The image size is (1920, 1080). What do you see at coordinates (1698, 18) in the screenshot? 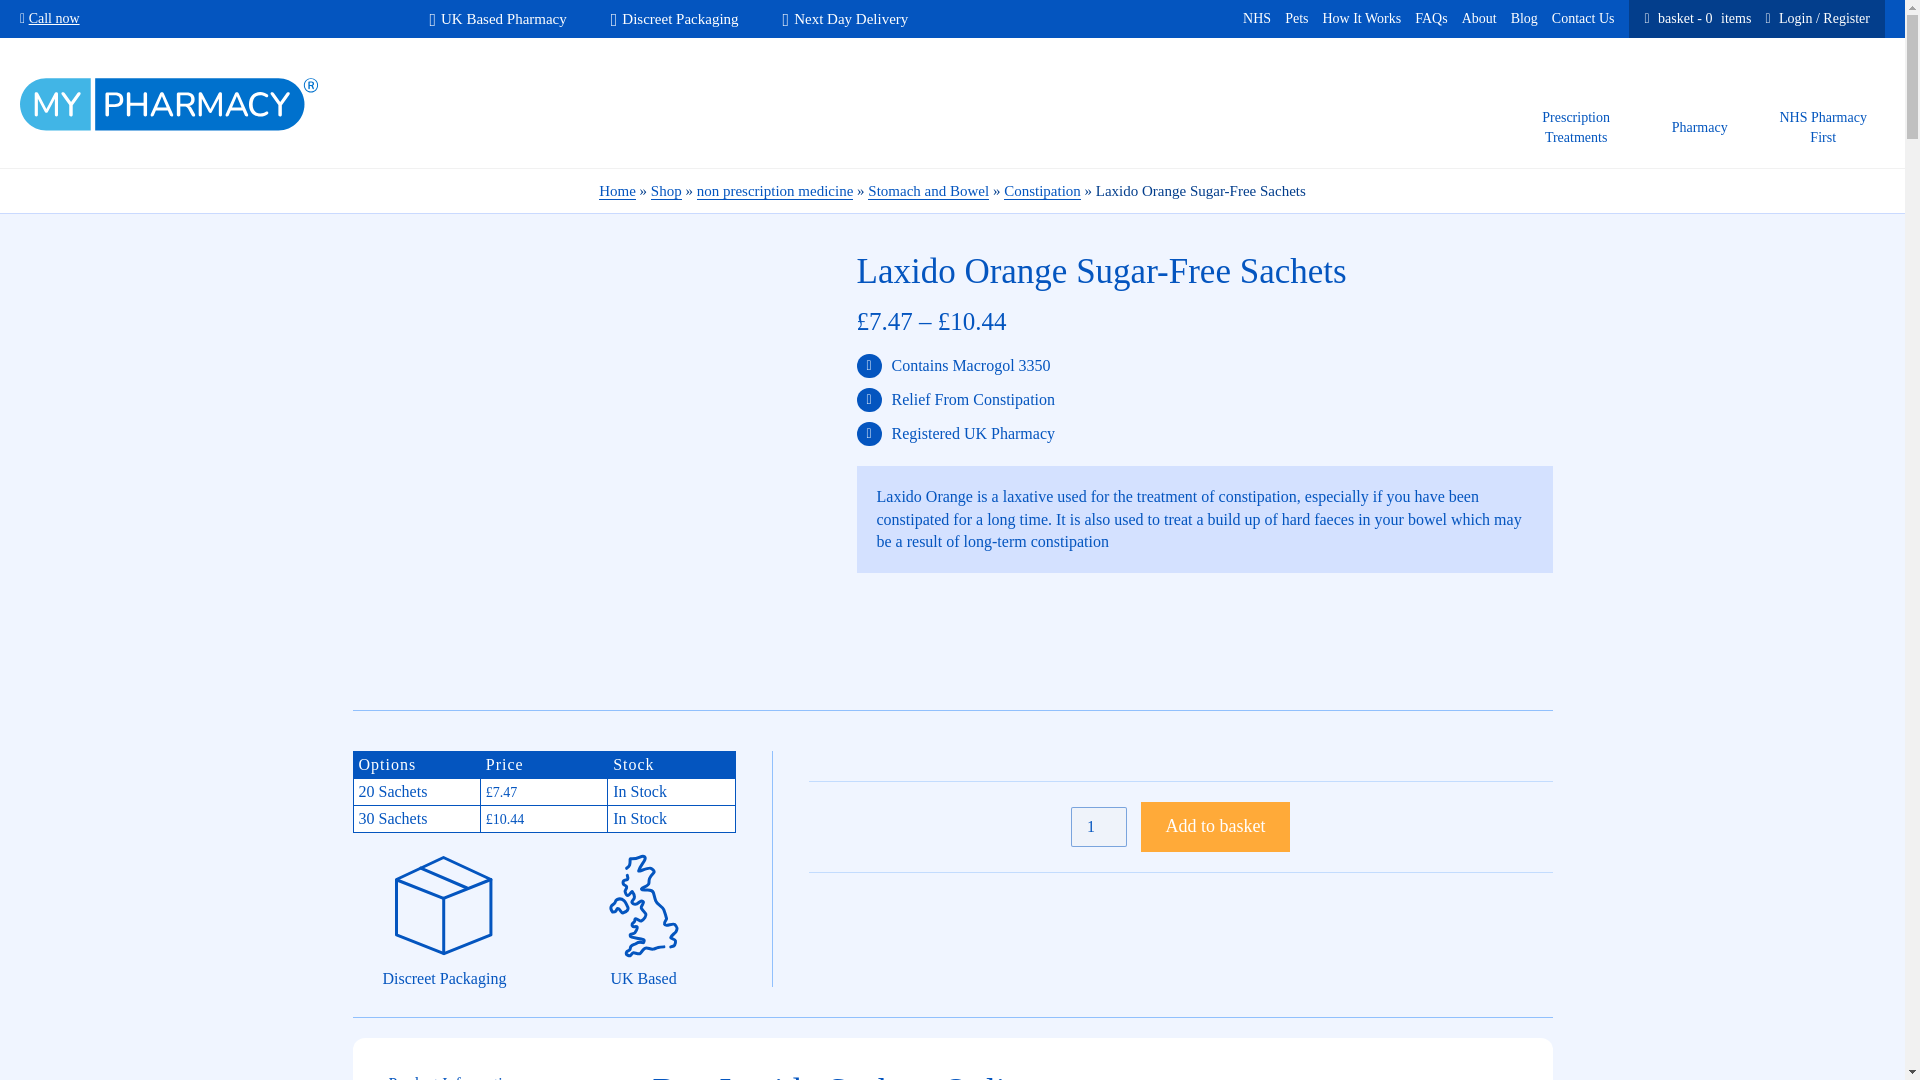
I see `1` at bounding box center [1698, 18].